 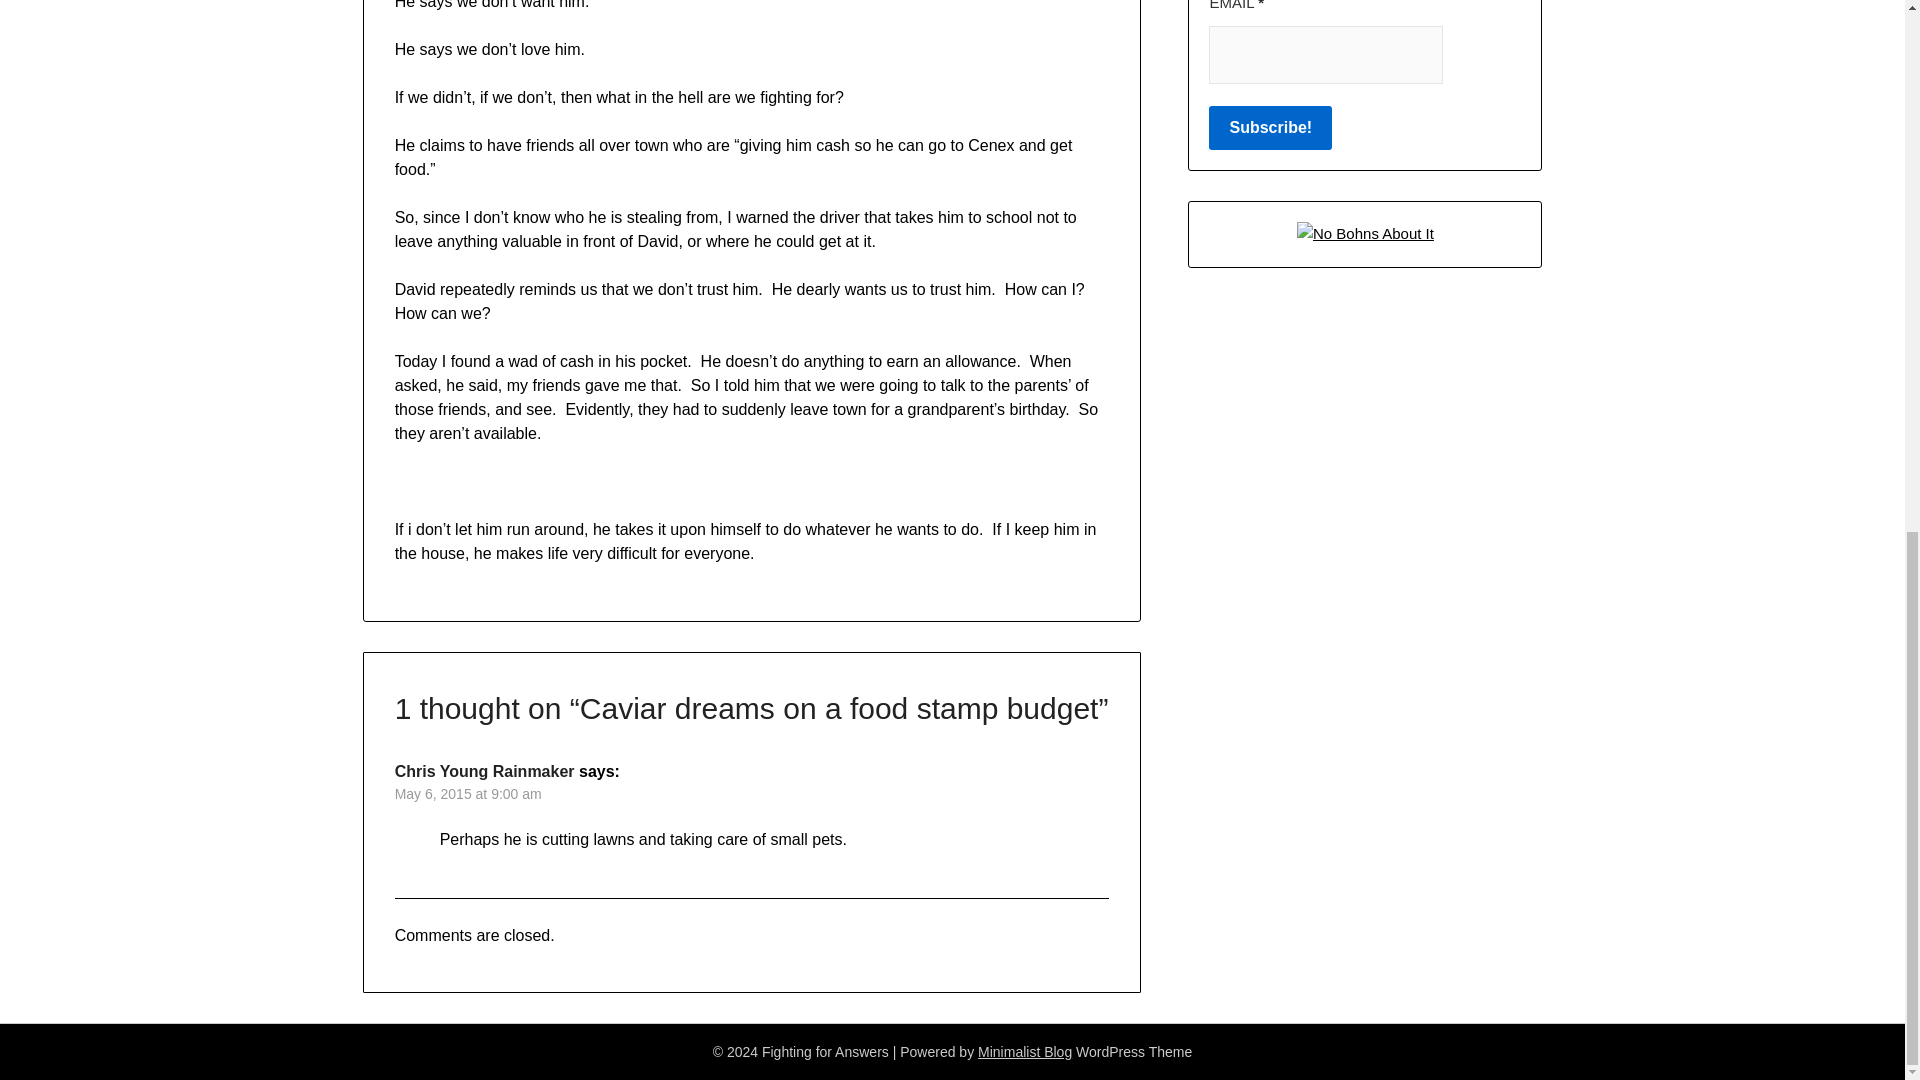 I want to click on No Bohns About It, so click(x=1366, y=232).